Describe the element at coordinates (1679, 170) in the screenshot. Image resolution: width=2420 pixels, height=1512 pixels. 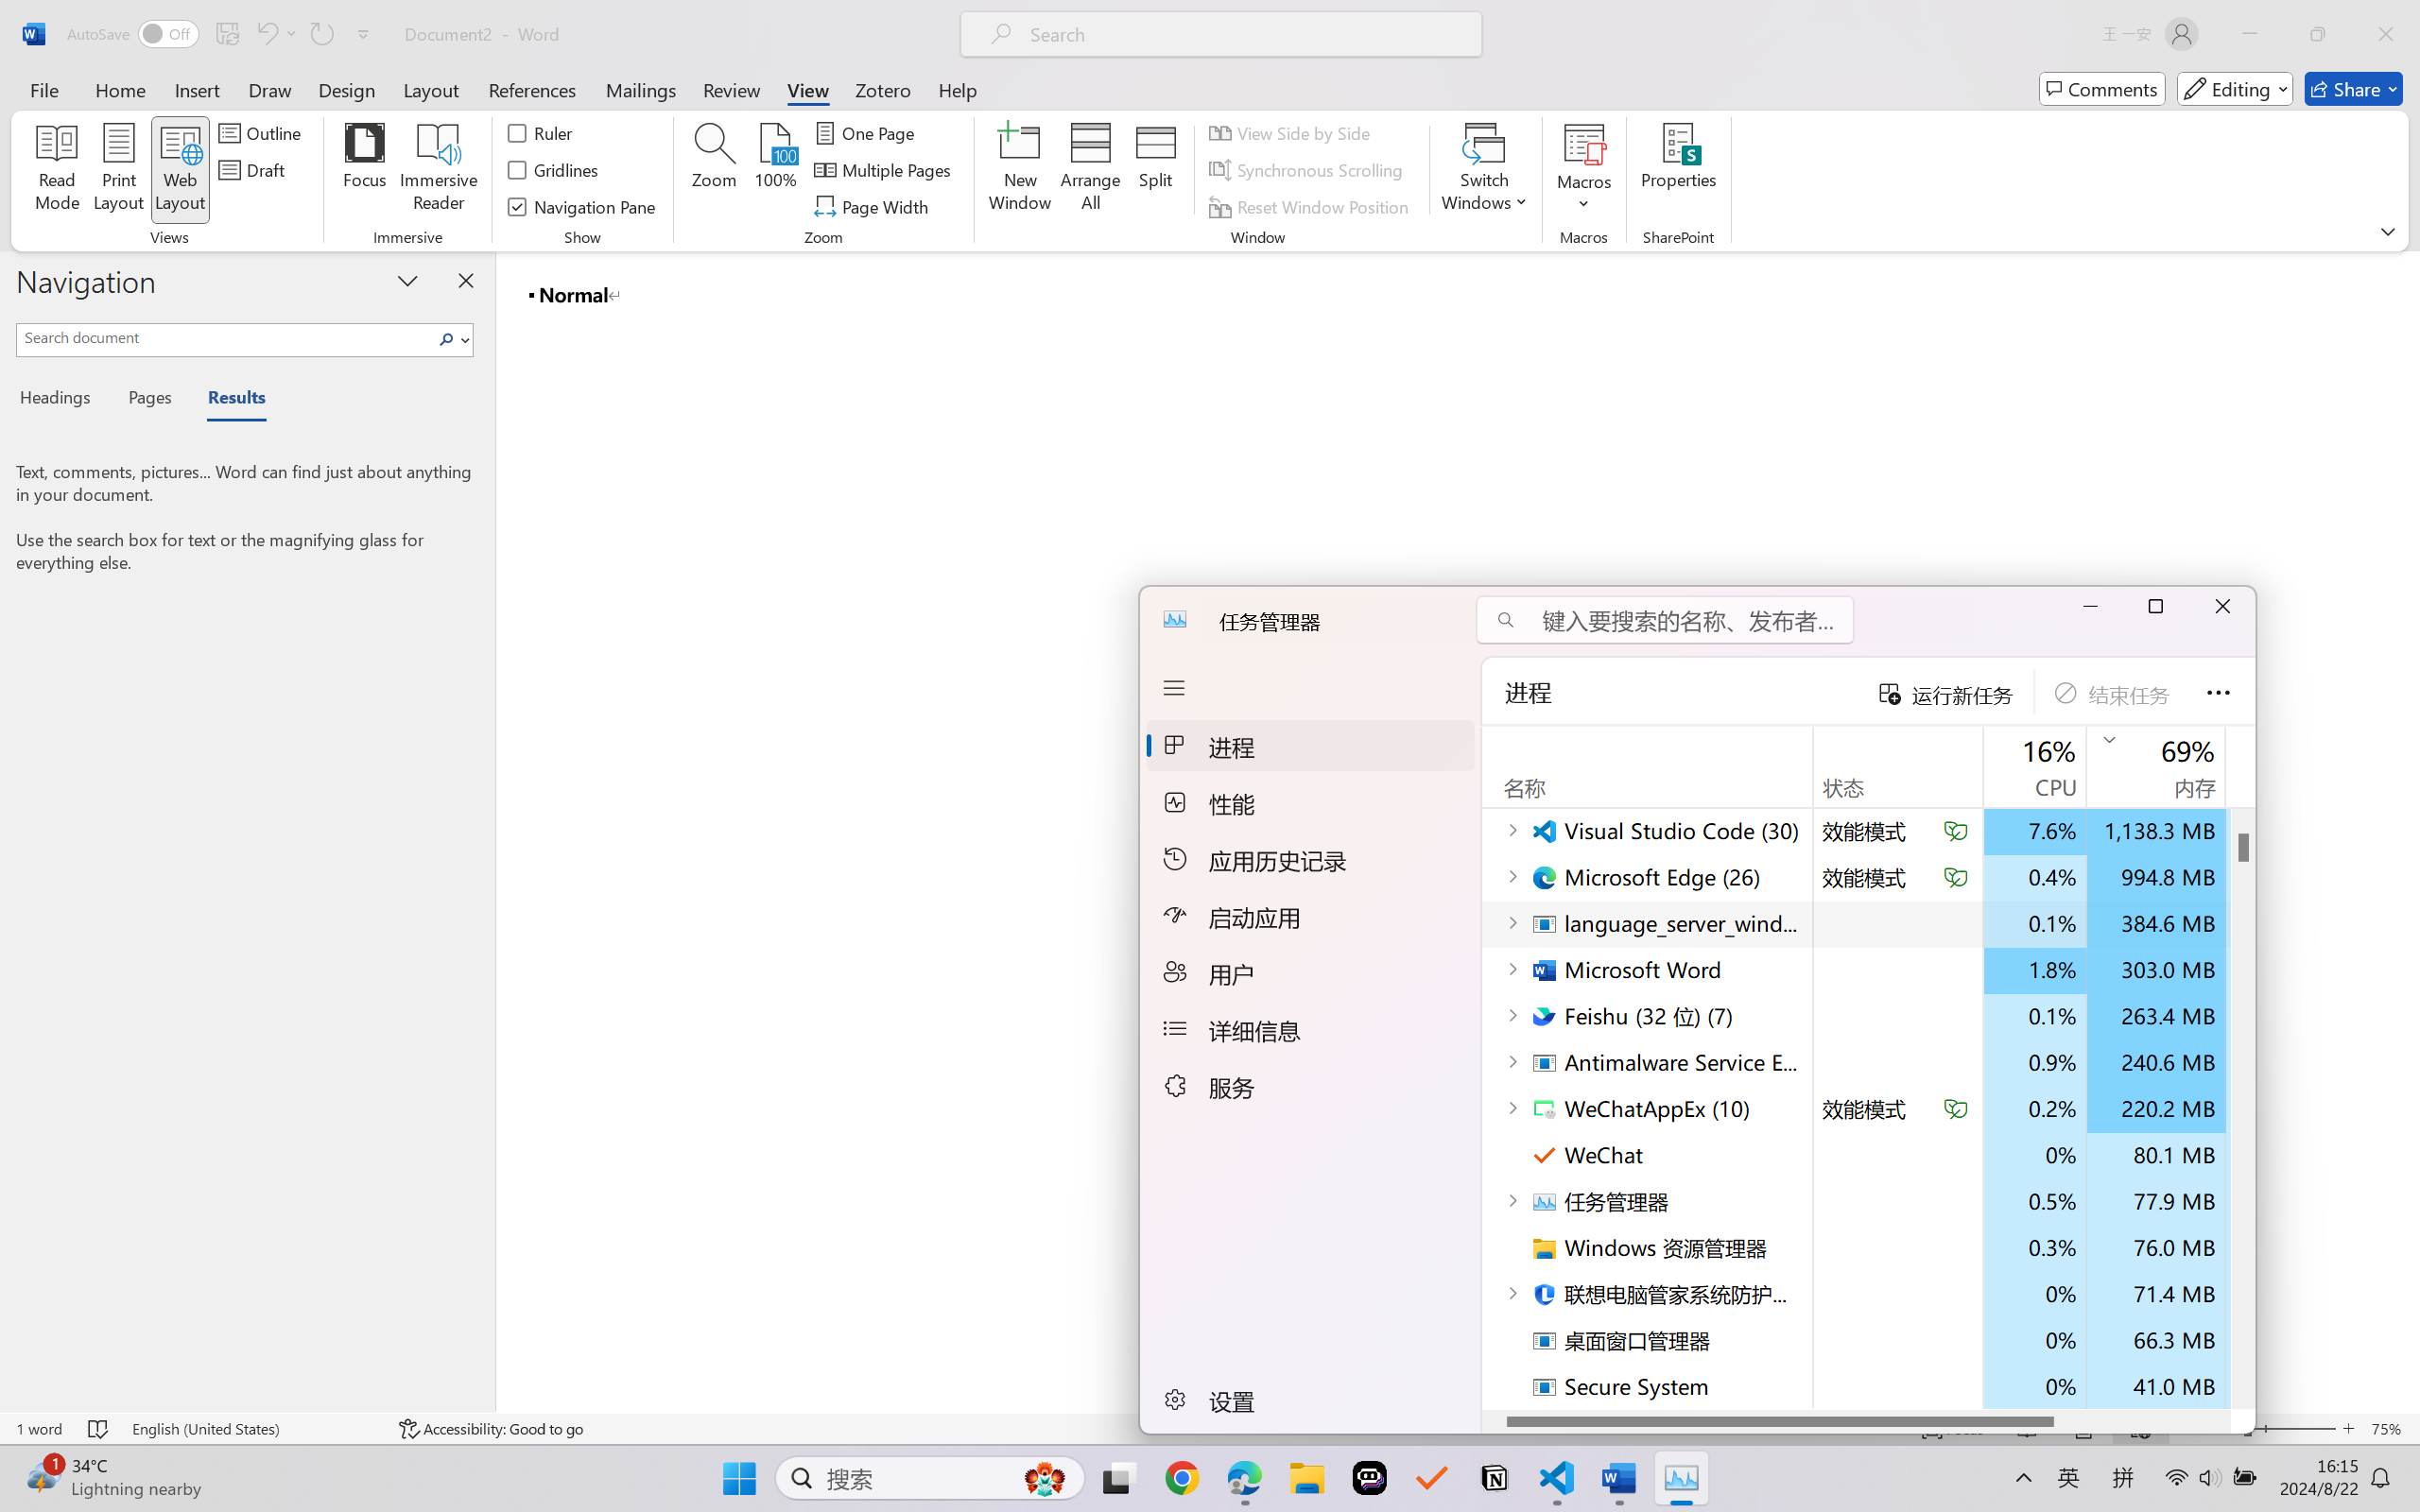
I see `Properties` at that location.